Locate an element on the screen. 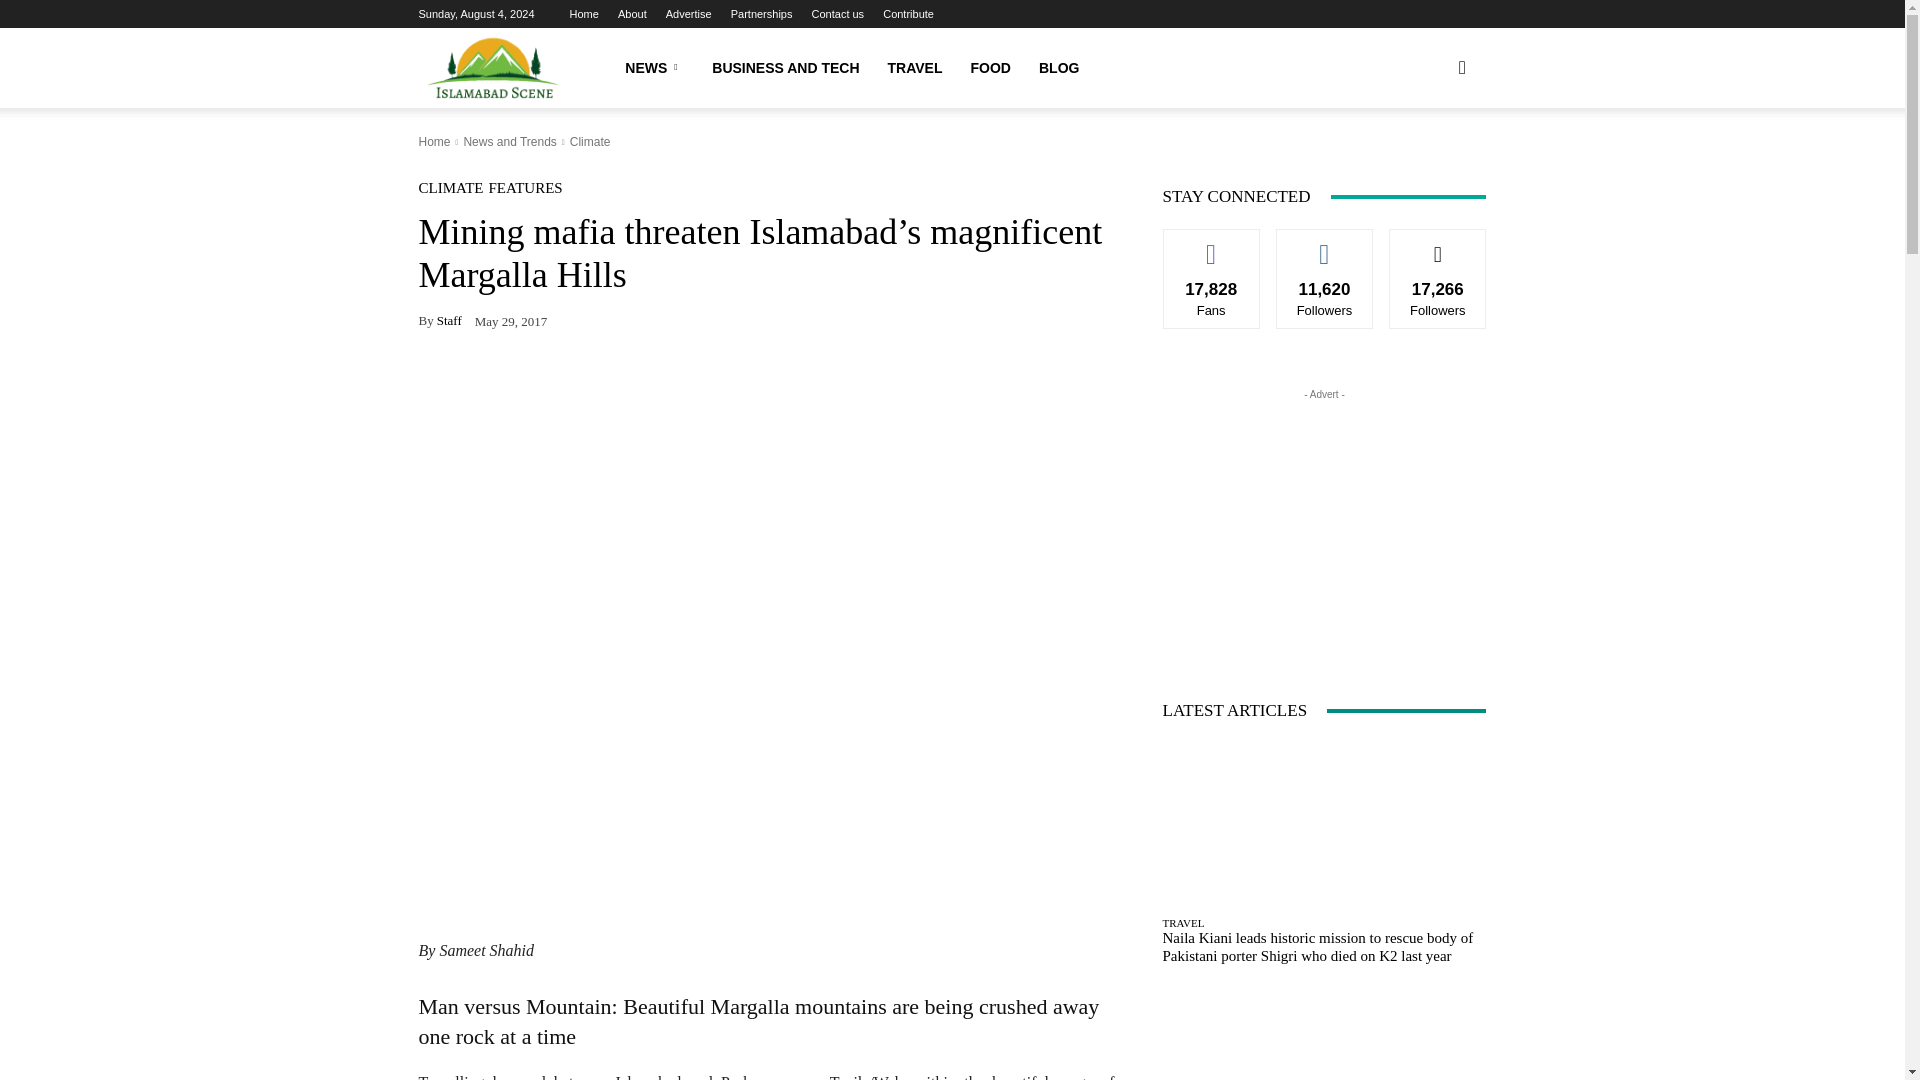 This screenshot has width=1920, height=1080. About is located at coordinates (632, 14).